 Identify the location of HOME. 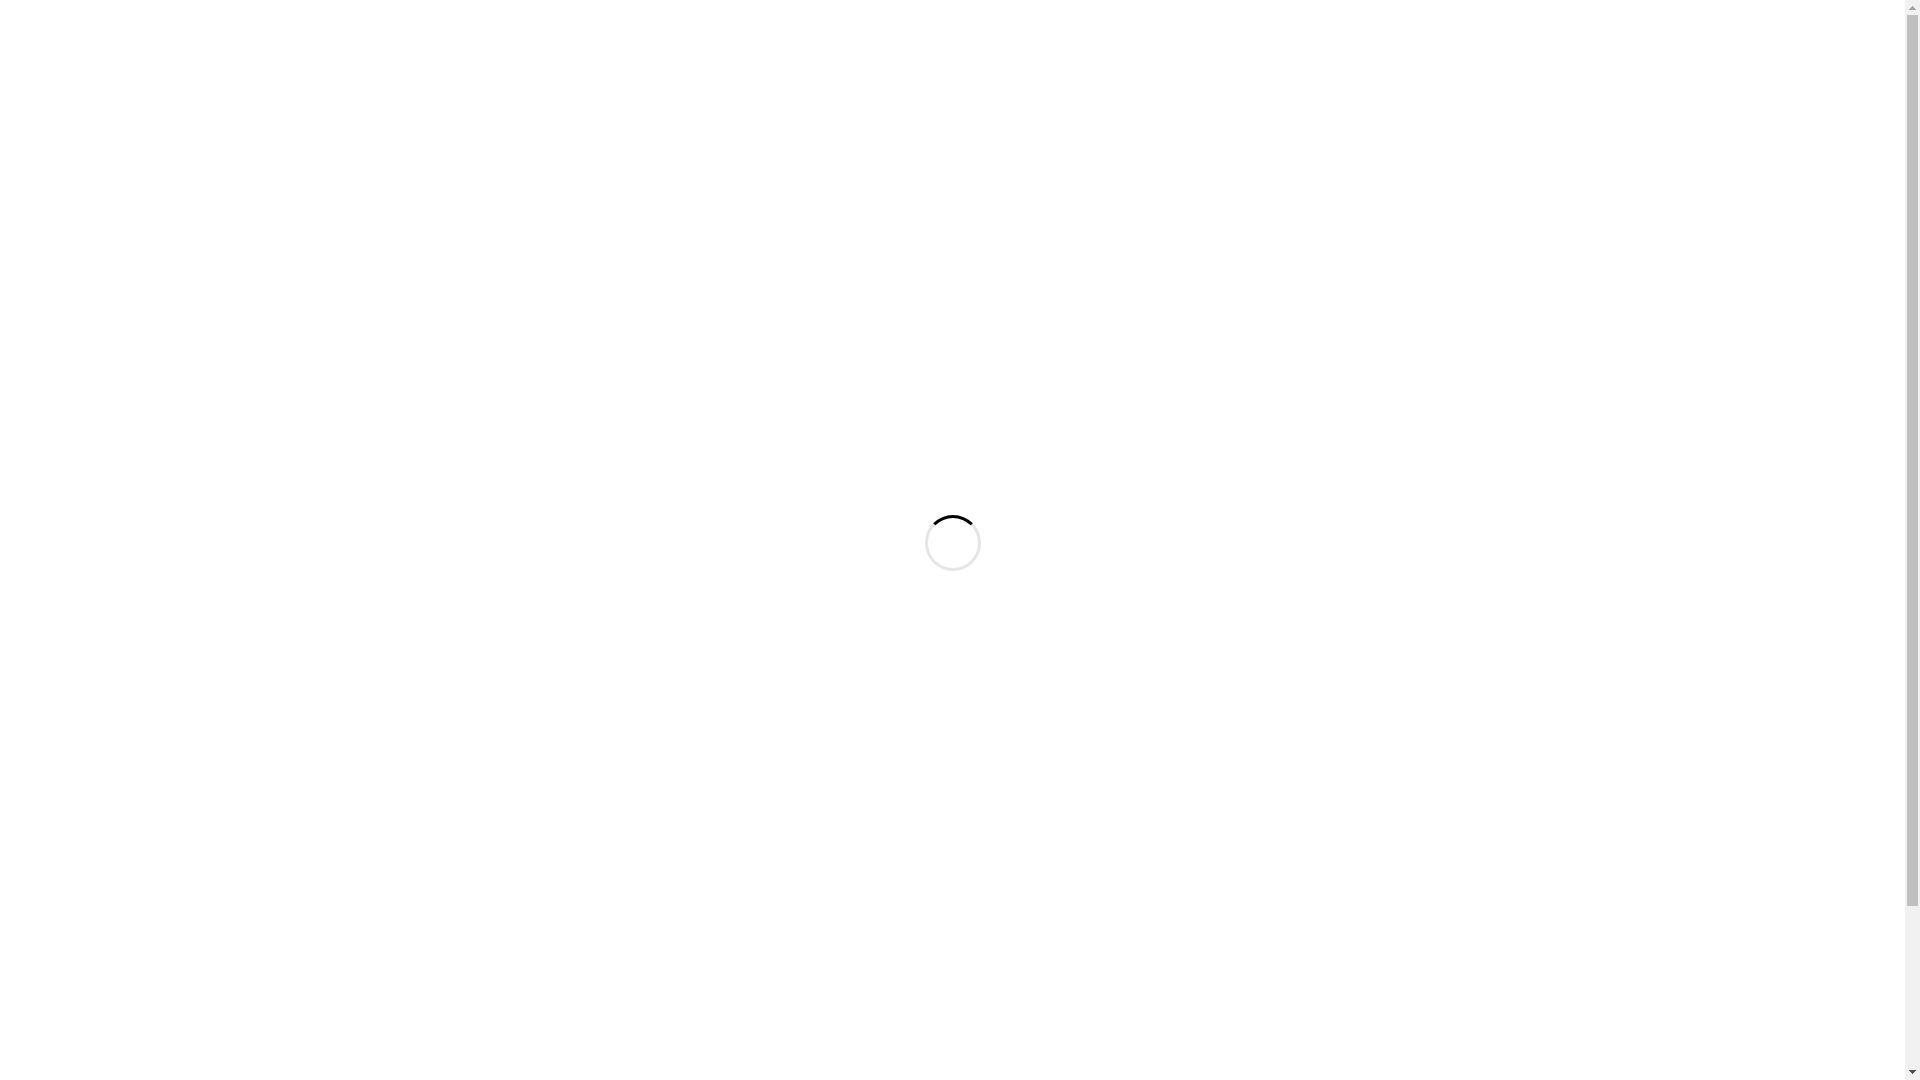
(1341, 168).